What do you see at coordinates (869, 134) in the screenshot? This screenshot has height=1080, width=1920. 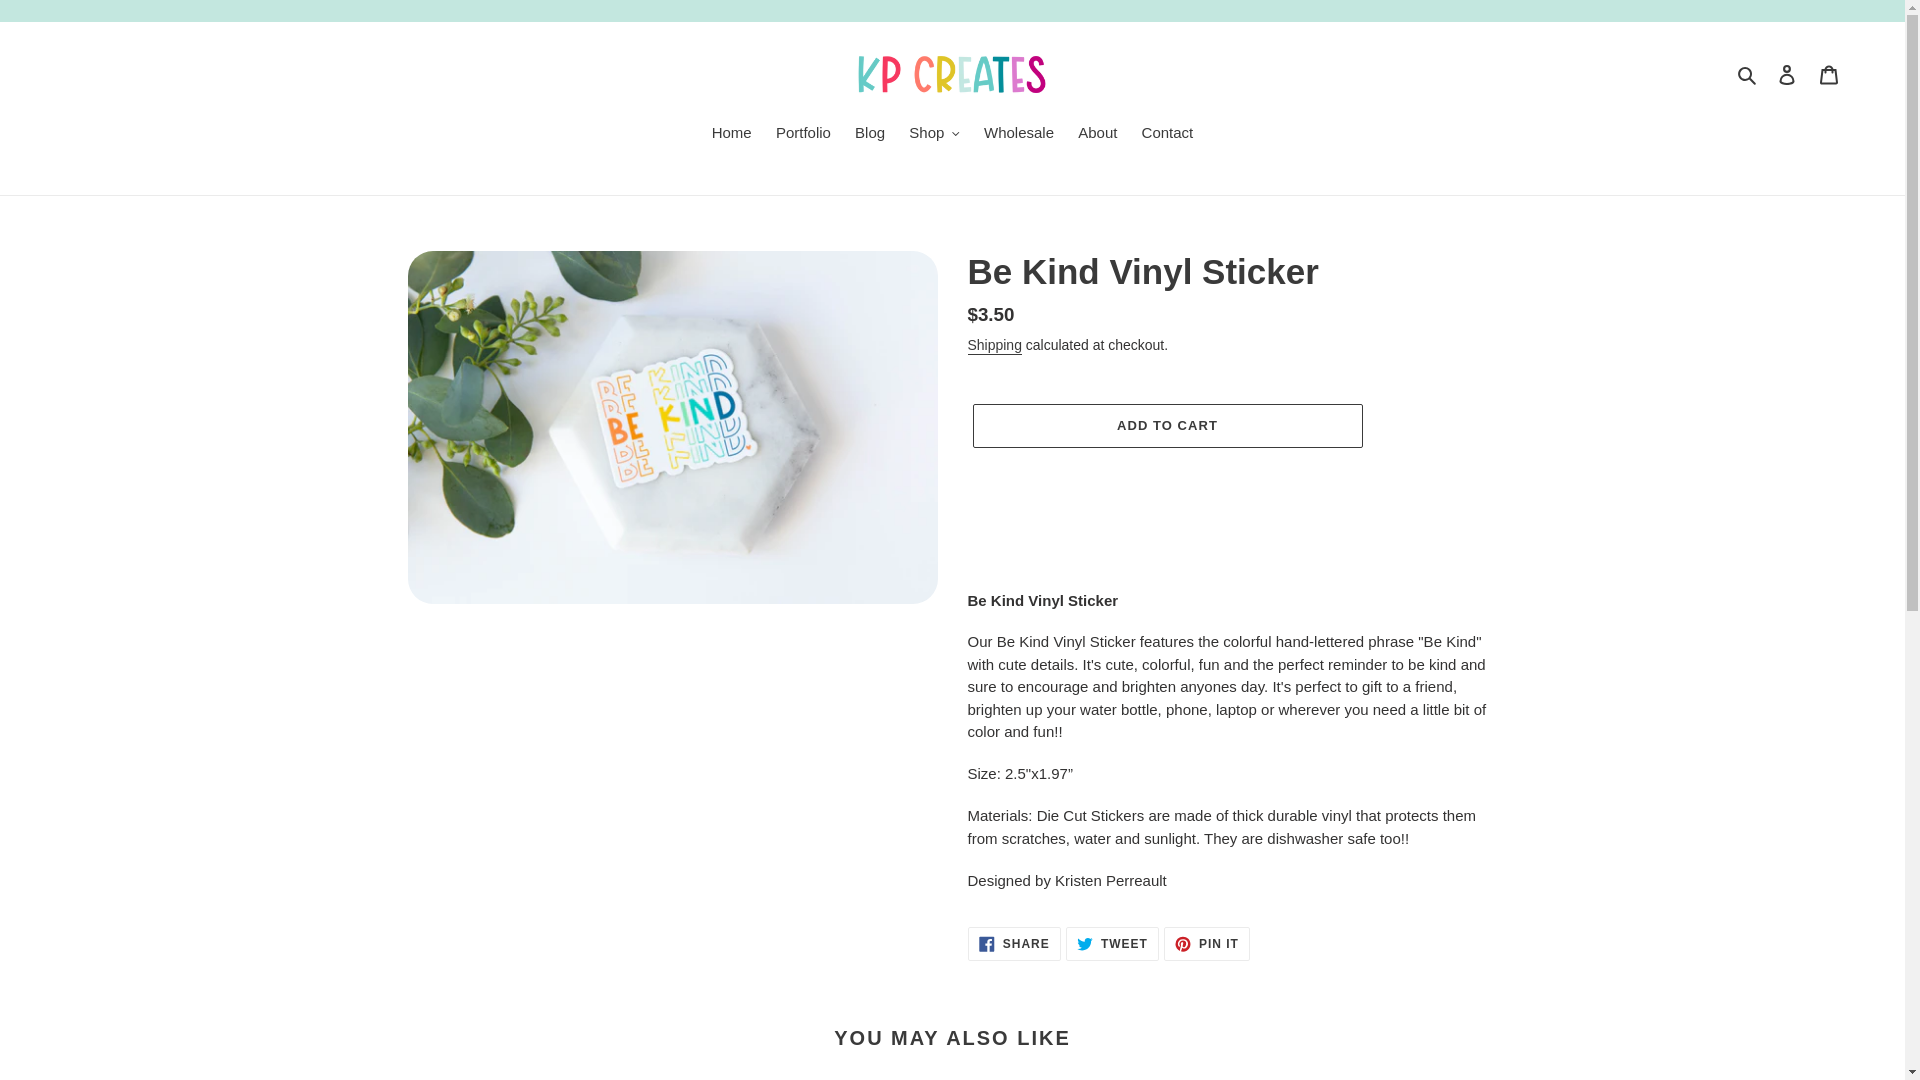 I see `Blog` at bounding box center [869, 134].